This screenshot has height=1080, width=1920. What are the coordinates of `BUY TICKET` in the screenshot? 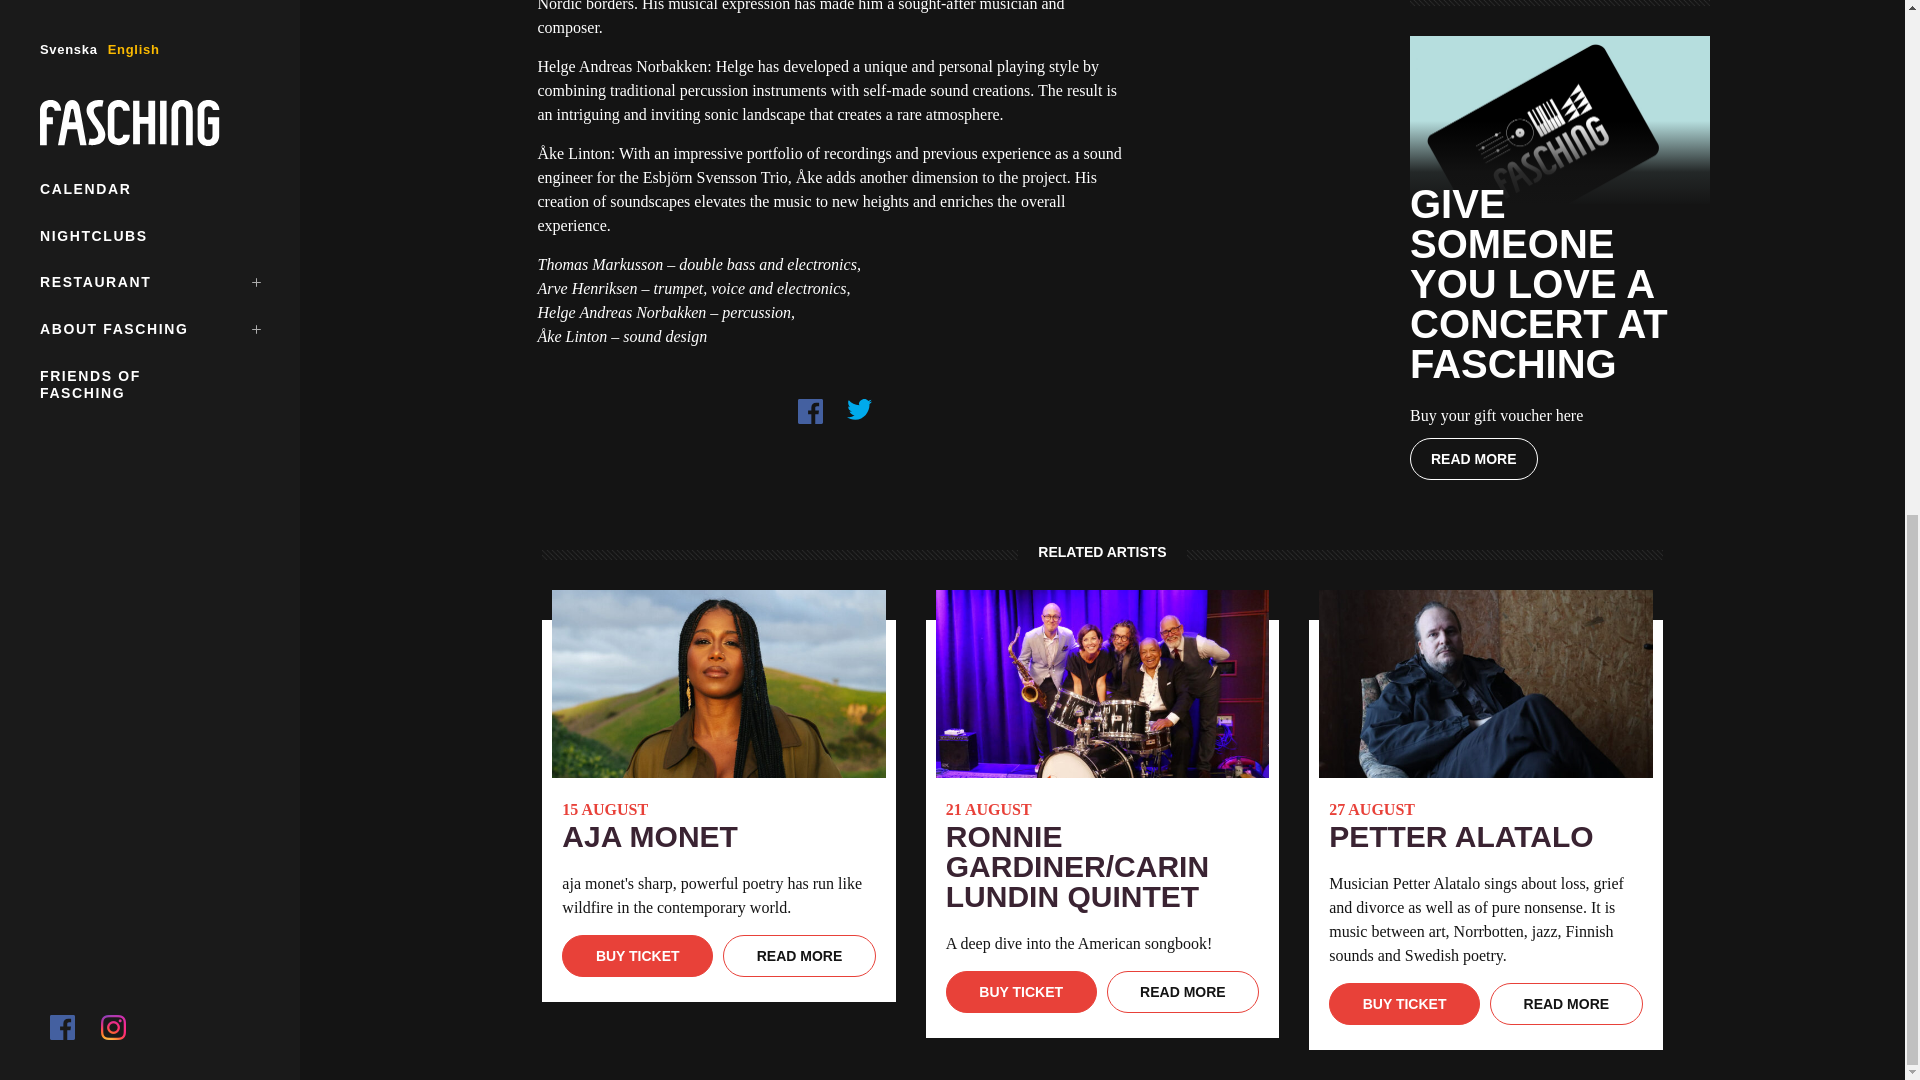 It's located at (637, 956).